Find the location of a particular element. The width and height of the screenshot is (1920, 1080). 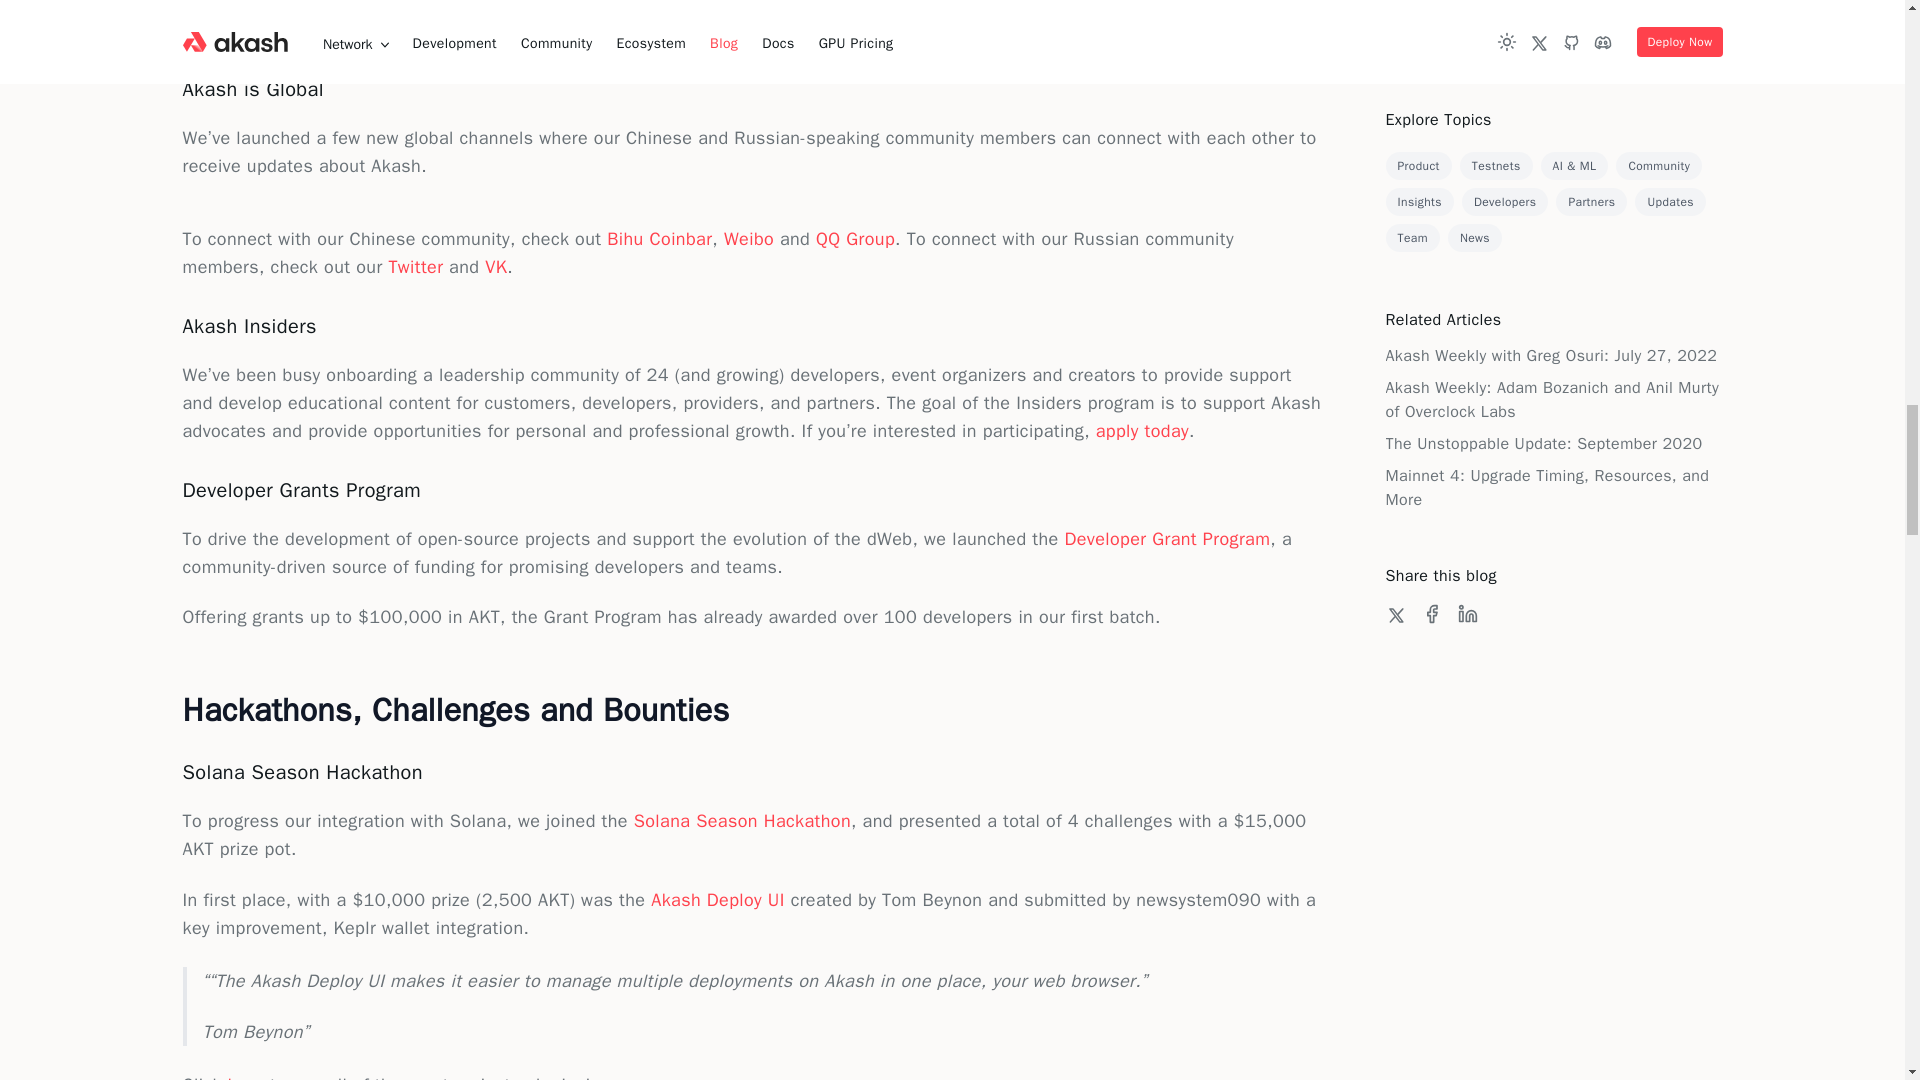

QQ Group is located at coordinates (855, 238).